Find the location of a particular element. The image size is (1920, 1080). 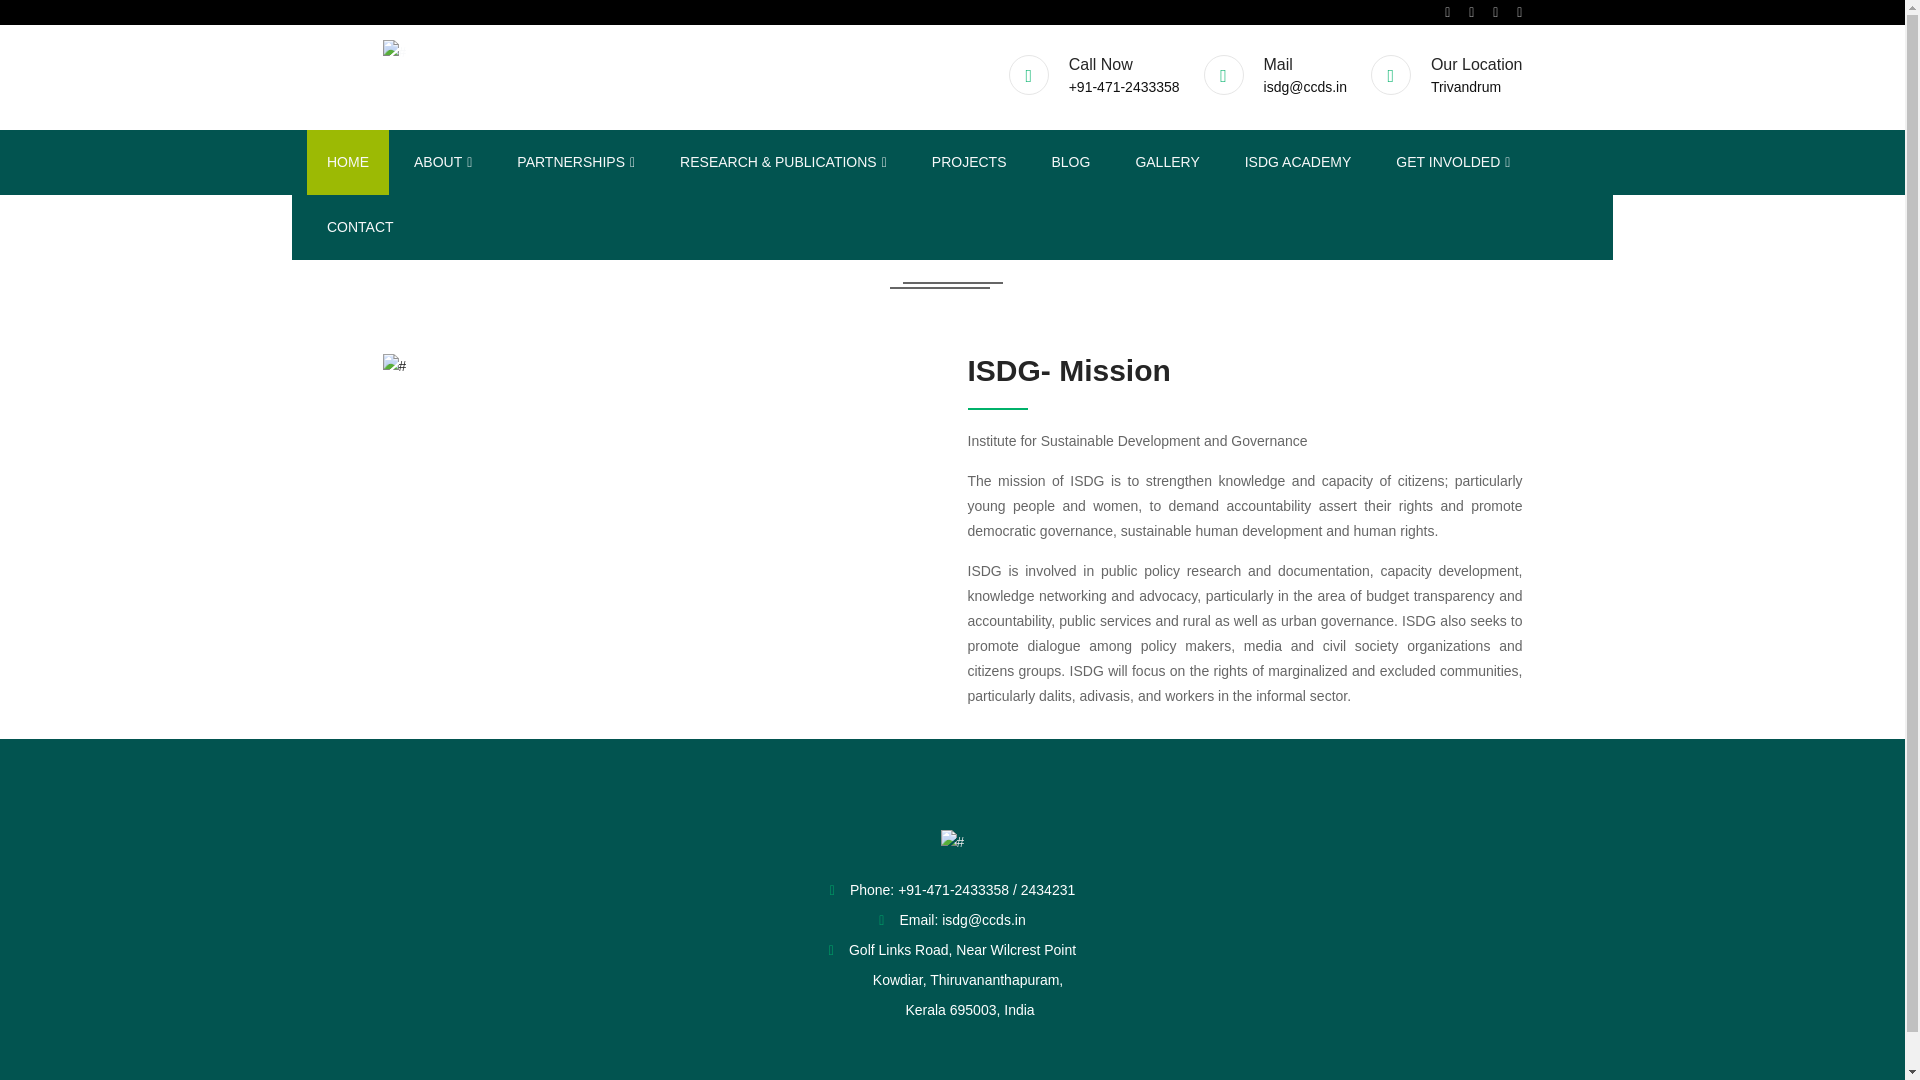

HOME is located at coordinates (348, 162).